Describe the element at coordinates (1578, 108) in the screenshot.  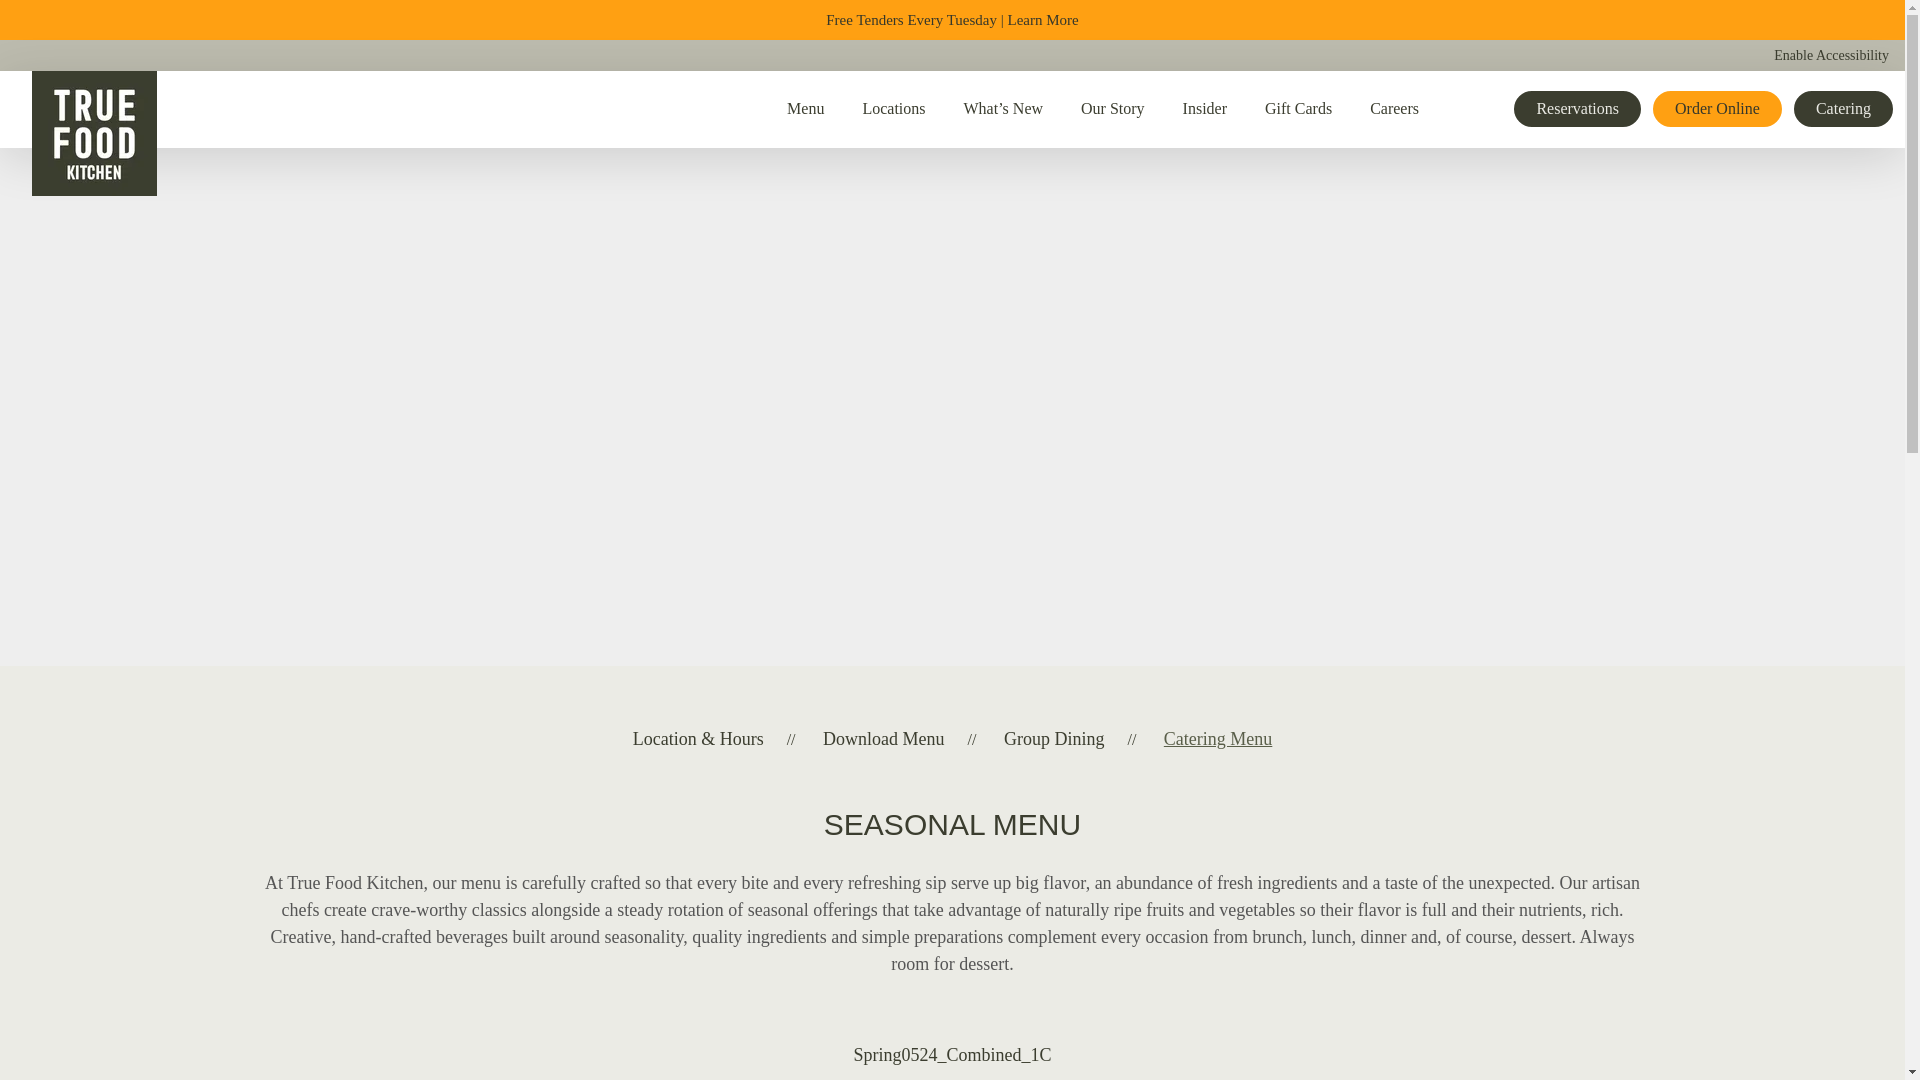
I see `Reservations` at that location.